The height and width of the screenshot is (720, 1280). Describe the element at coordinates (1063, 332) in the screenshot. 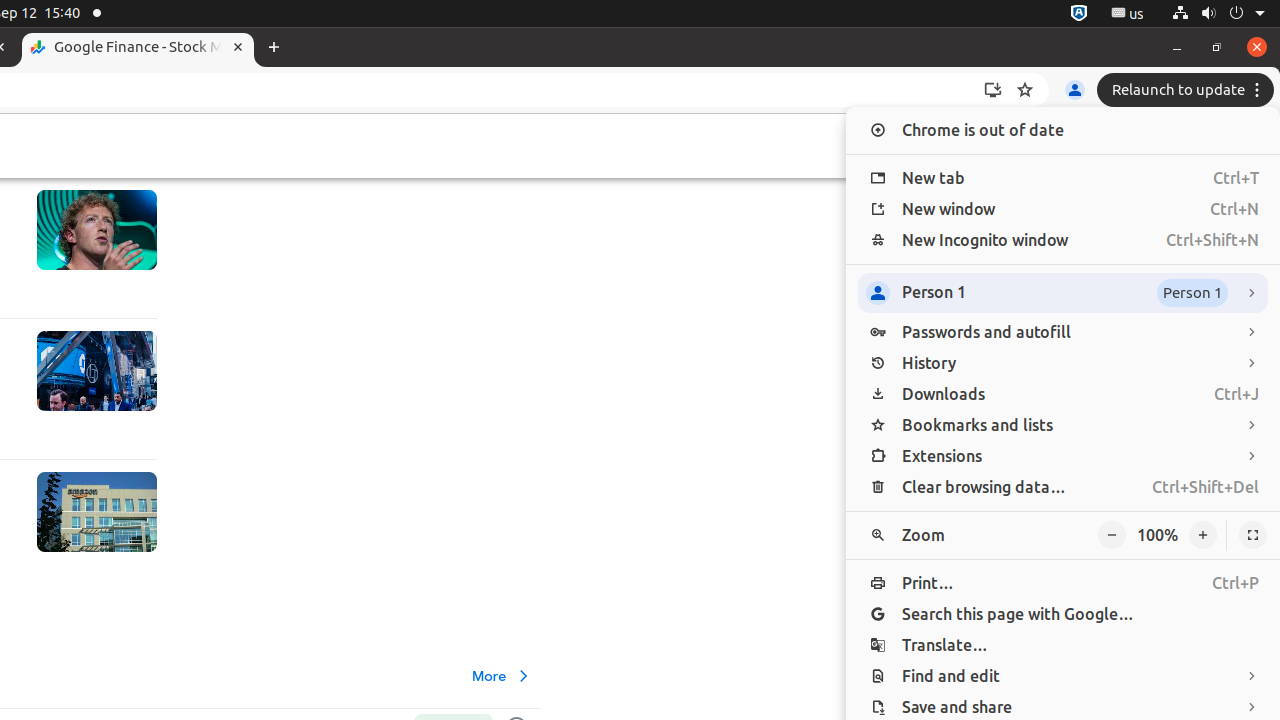

I see `Passwords and autofill` at that location.